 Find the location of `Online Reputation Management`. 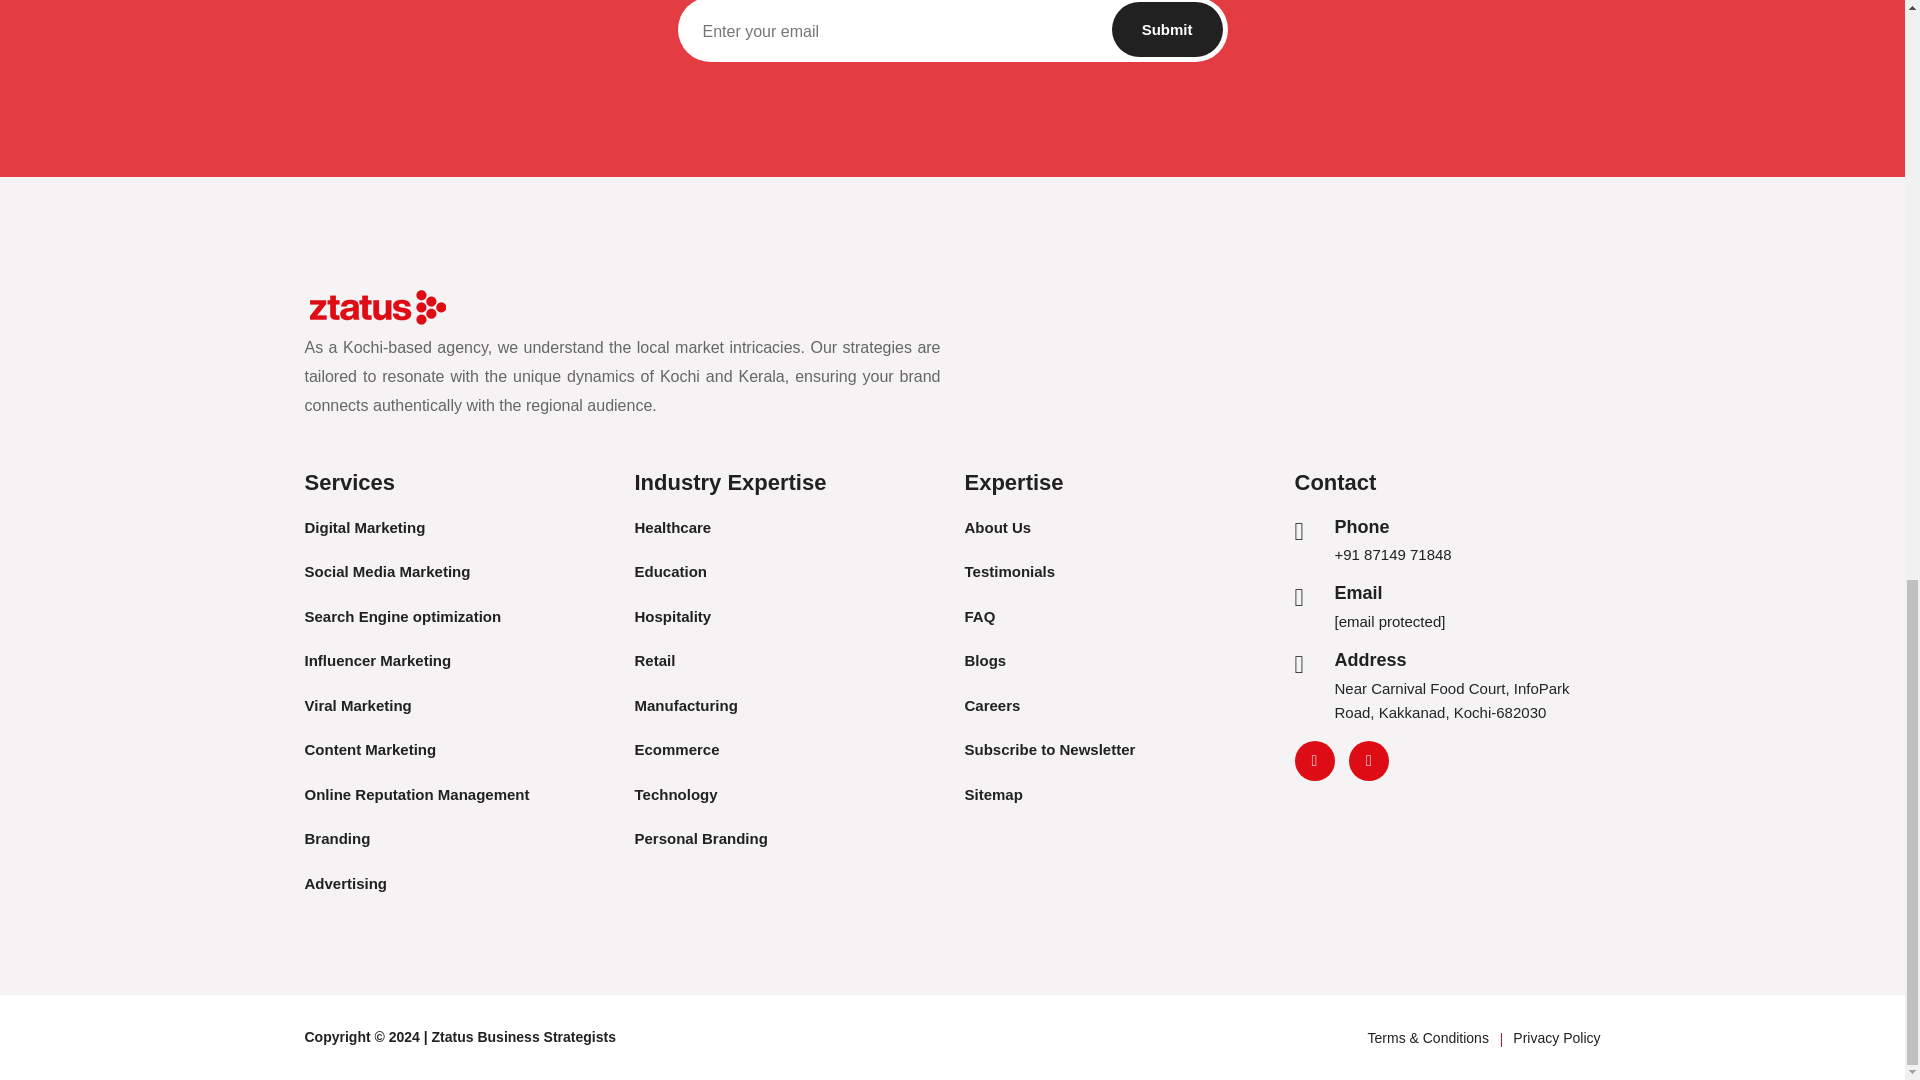

Online Reputation Management is located at coordinates (416, 794).